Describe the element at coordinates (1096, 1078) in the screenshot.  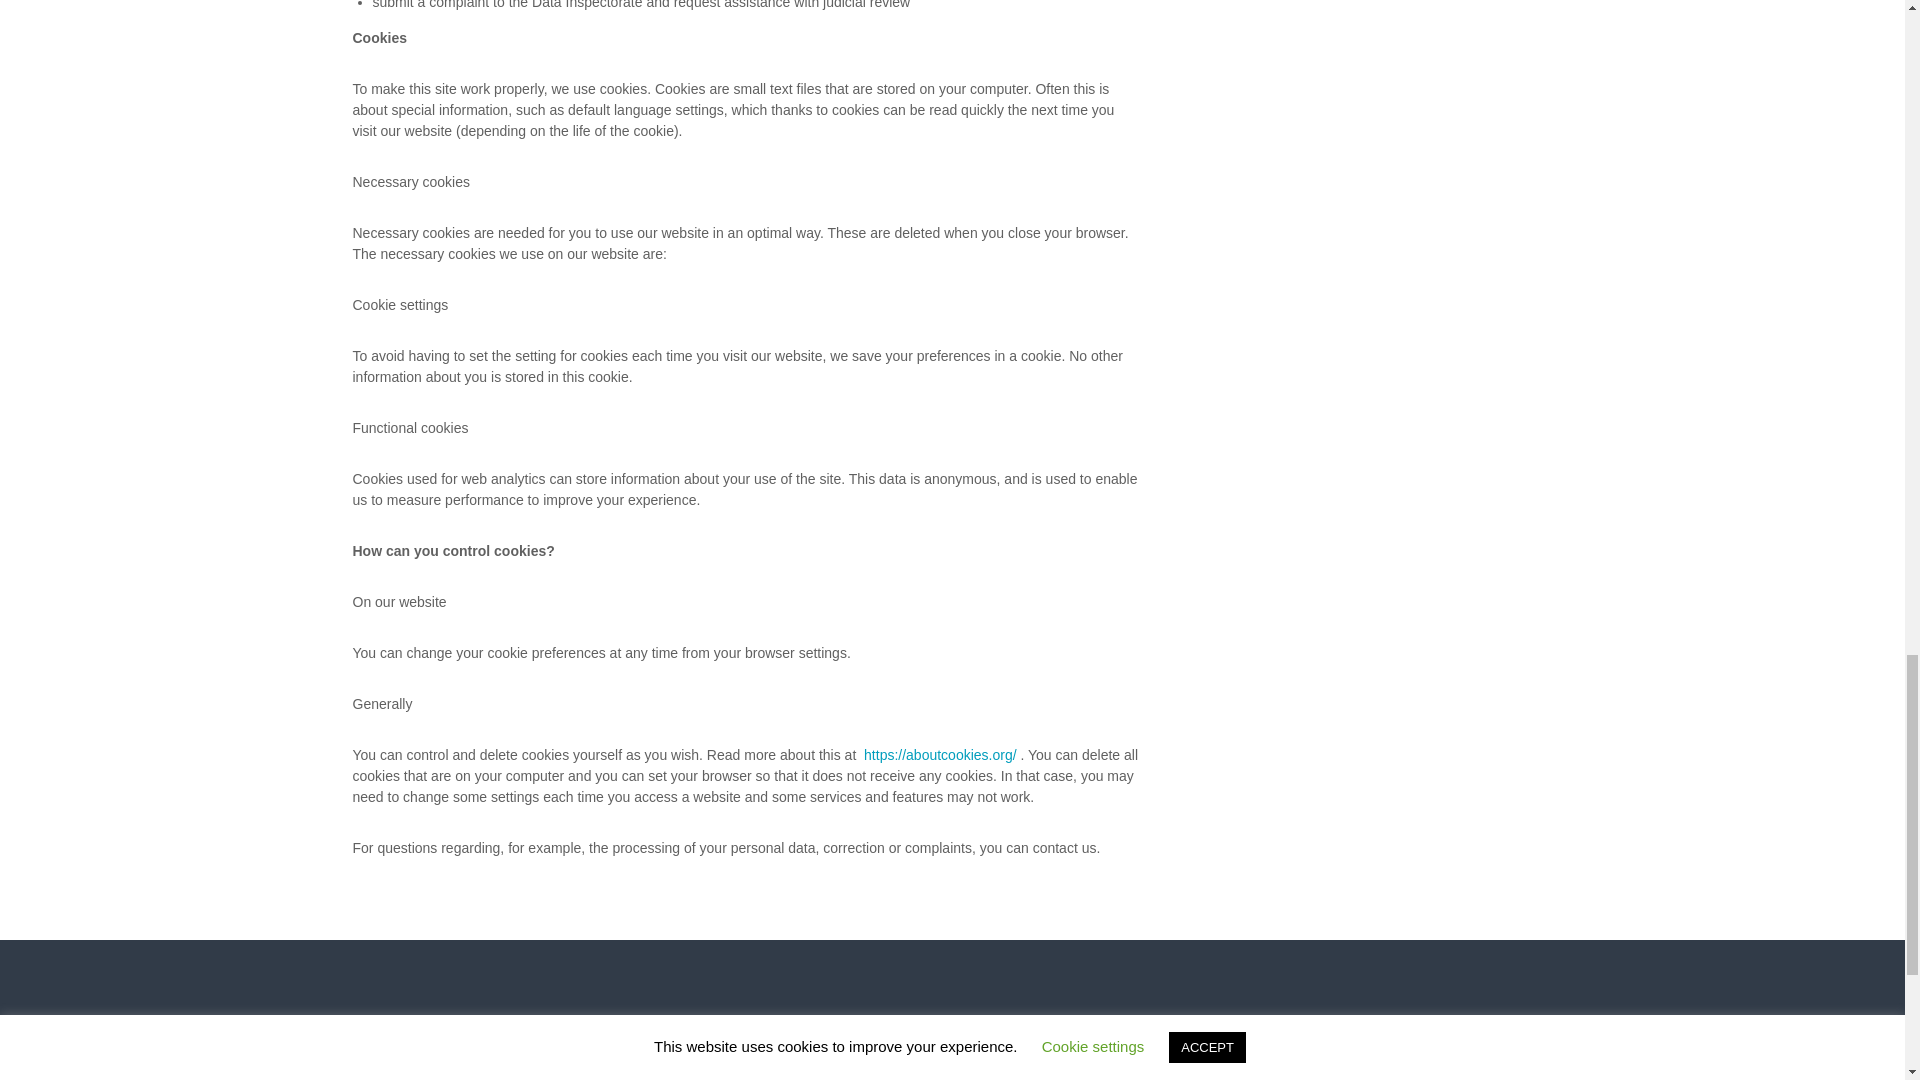
I see `Secure Remote Access With VPN` at that location.